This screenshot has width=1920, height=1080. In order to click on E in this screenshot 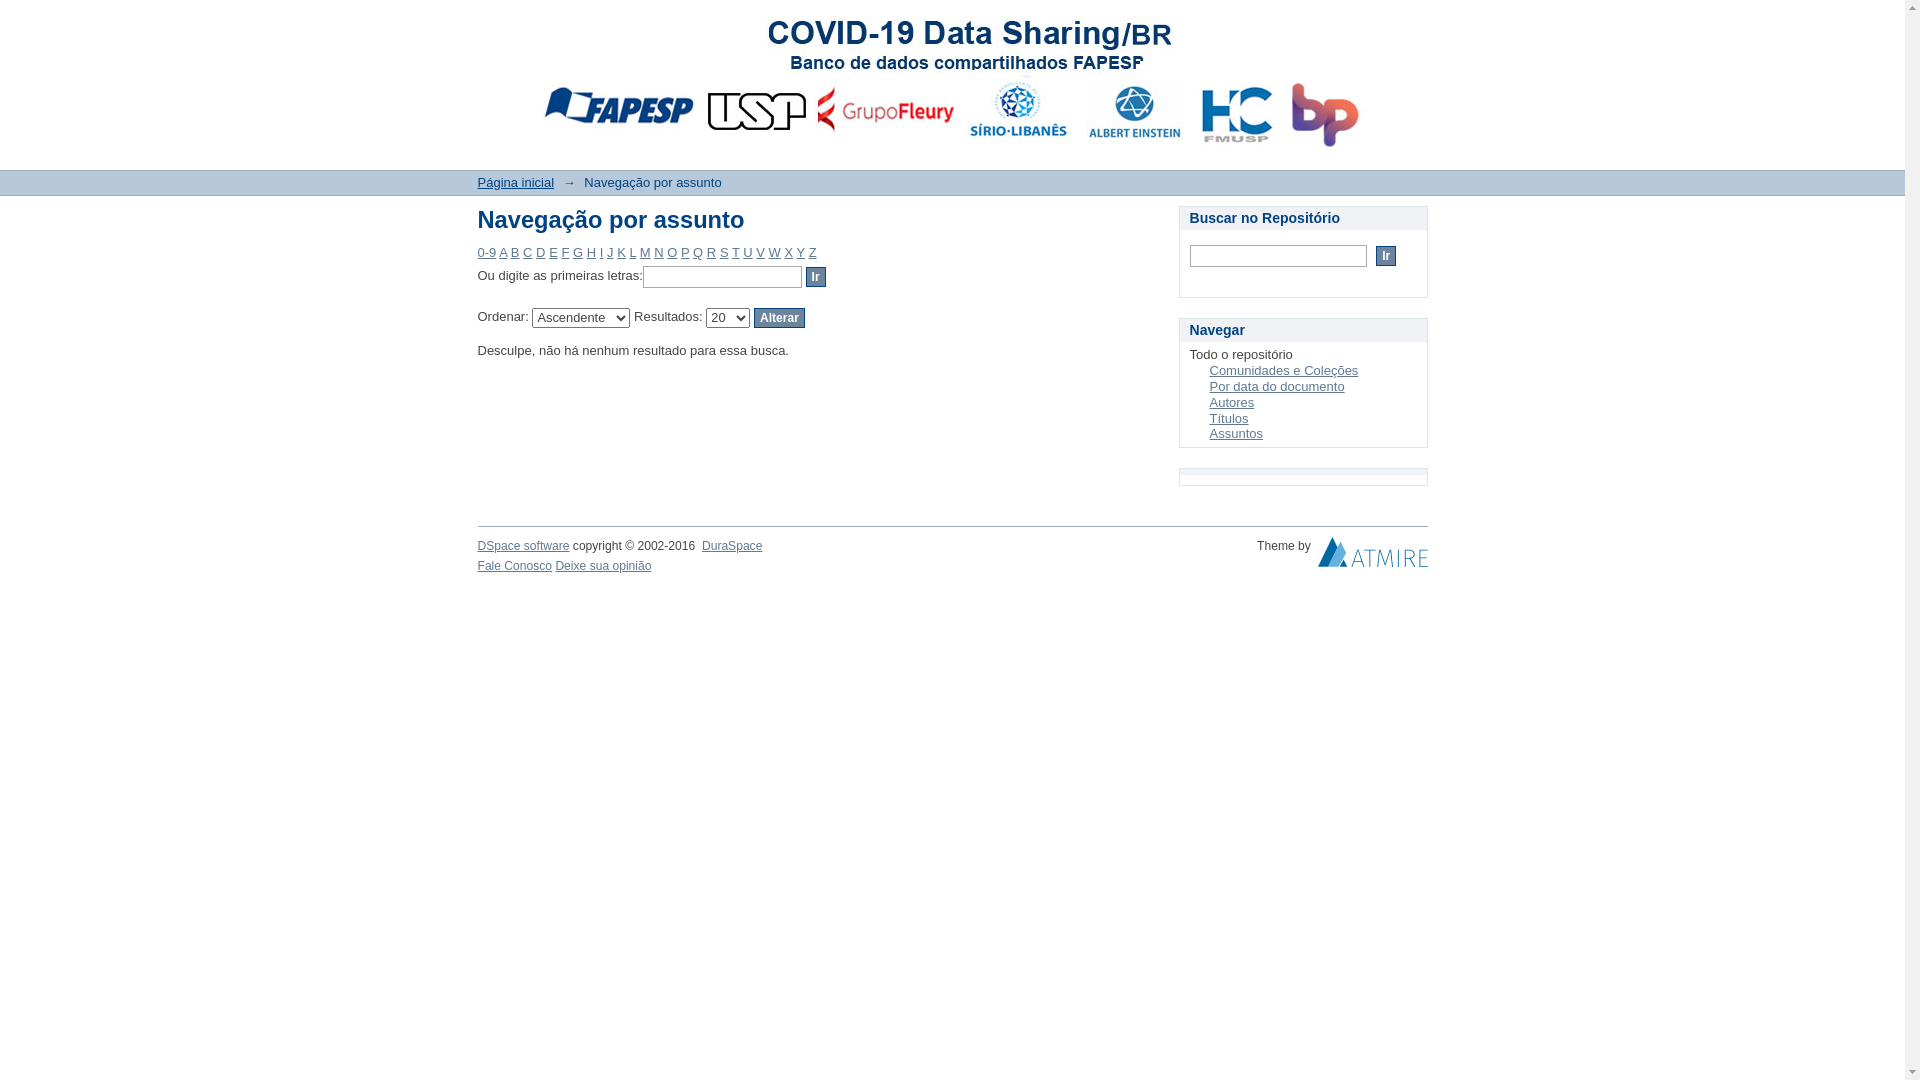, I will do `click(554, 252)`.